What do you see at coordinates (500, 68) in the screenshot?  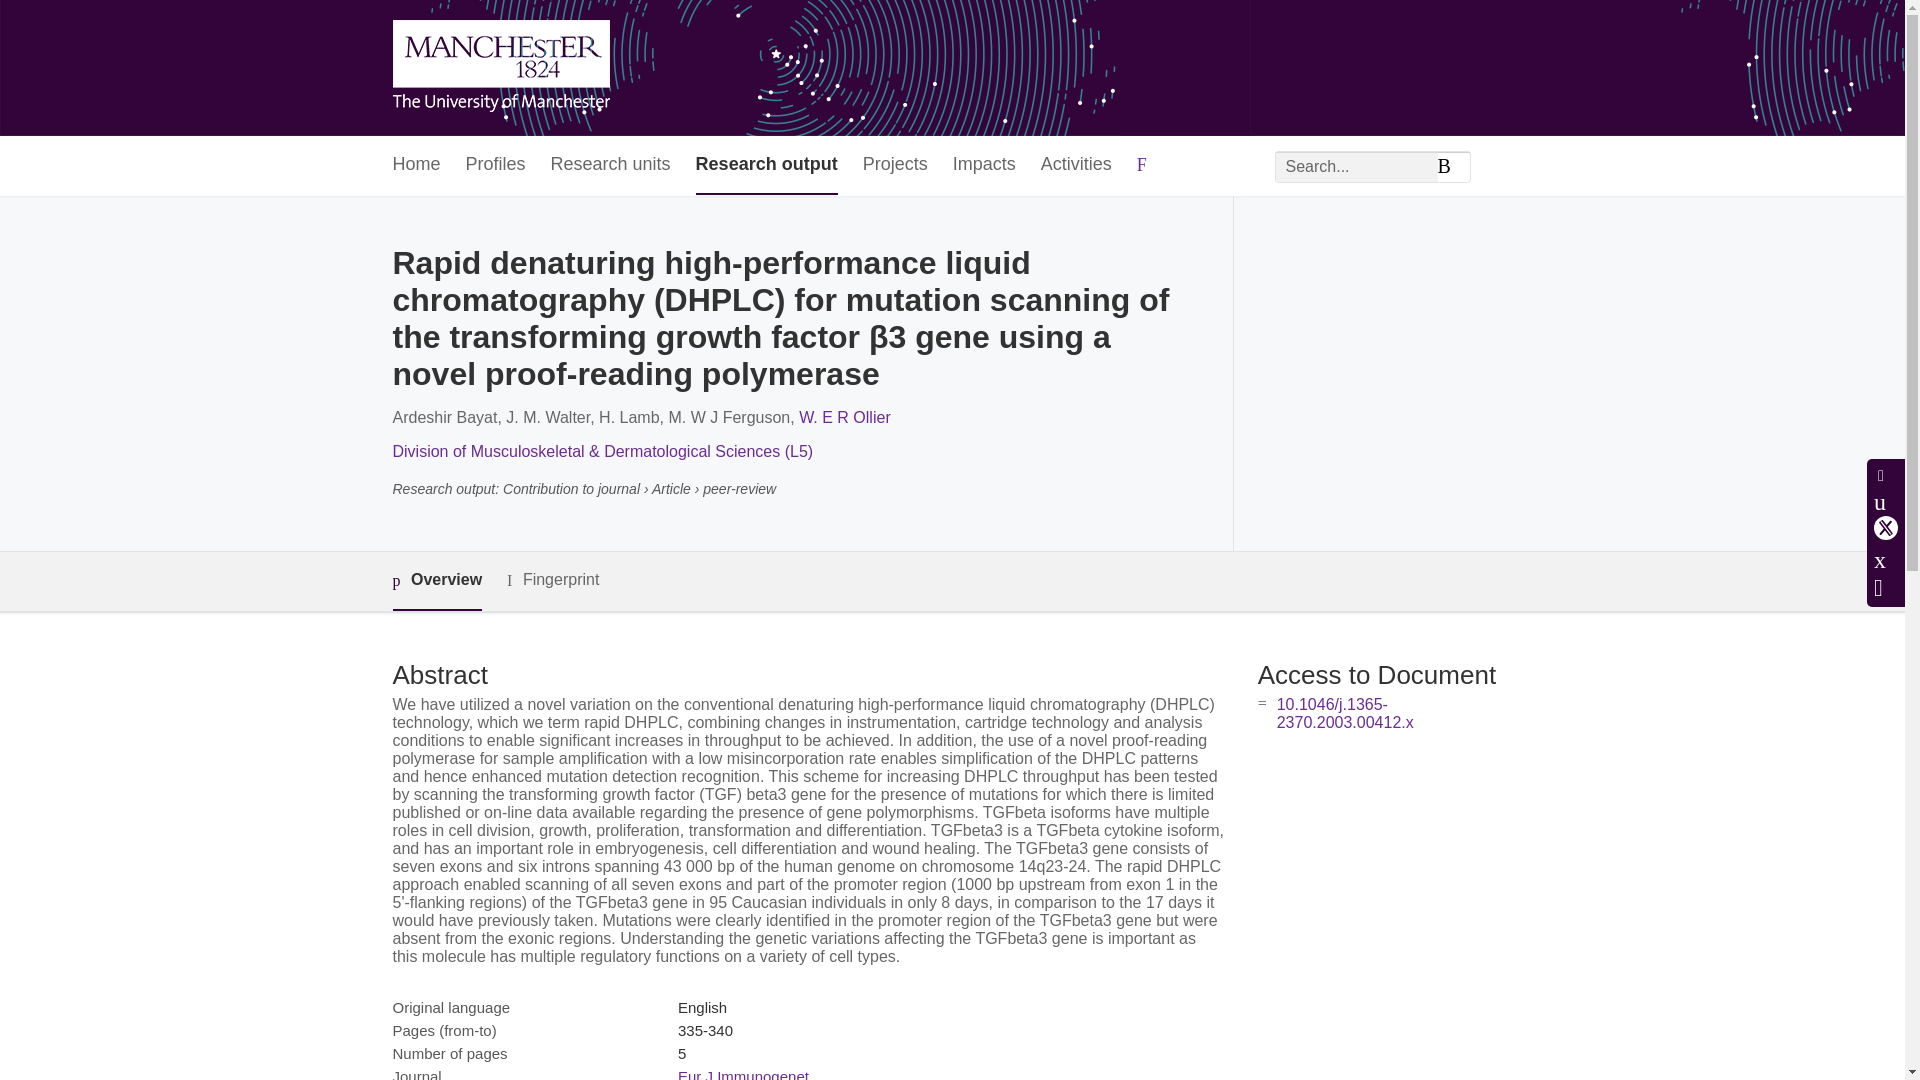 I see `Research Explorer The University of Manchester Home` at bounding box center [500, 68].